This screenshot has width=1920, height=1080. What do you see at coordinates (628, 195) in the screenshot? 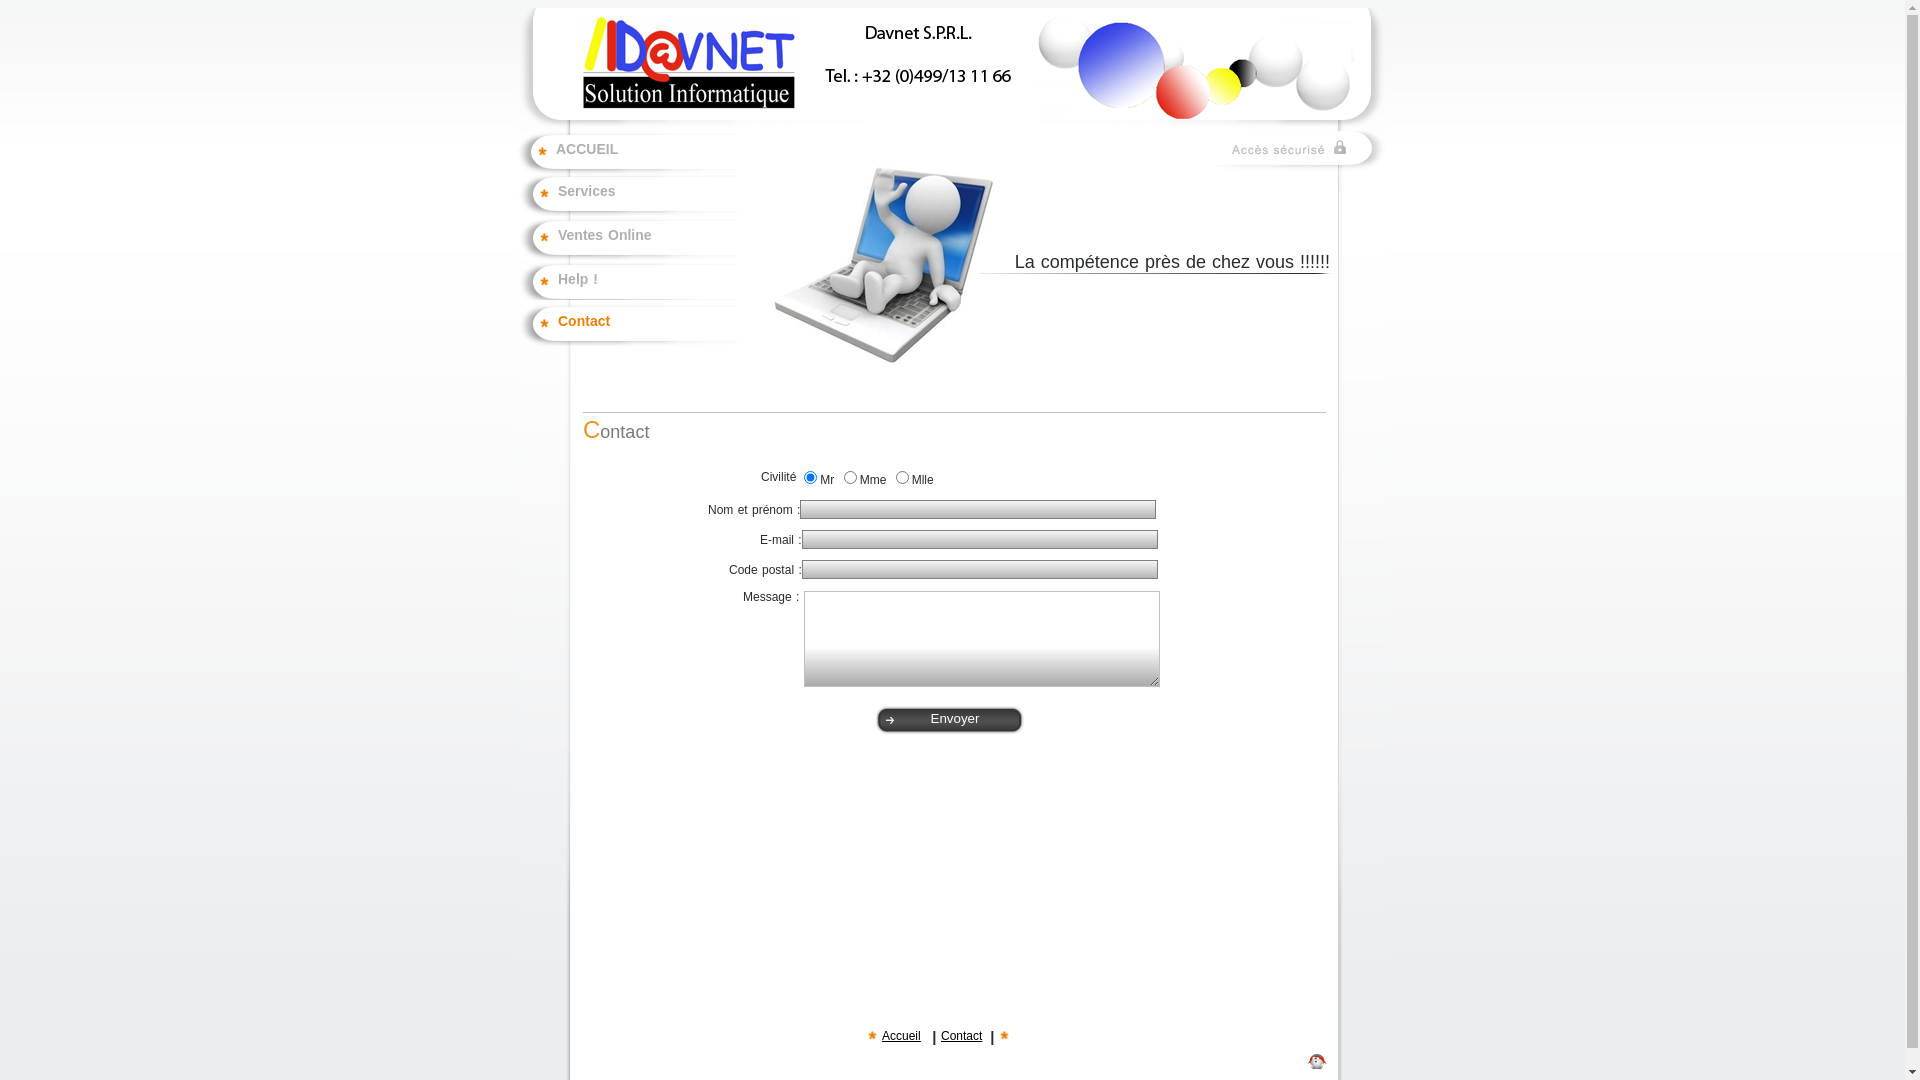
I see `Services` at bounding box center [628, 195].